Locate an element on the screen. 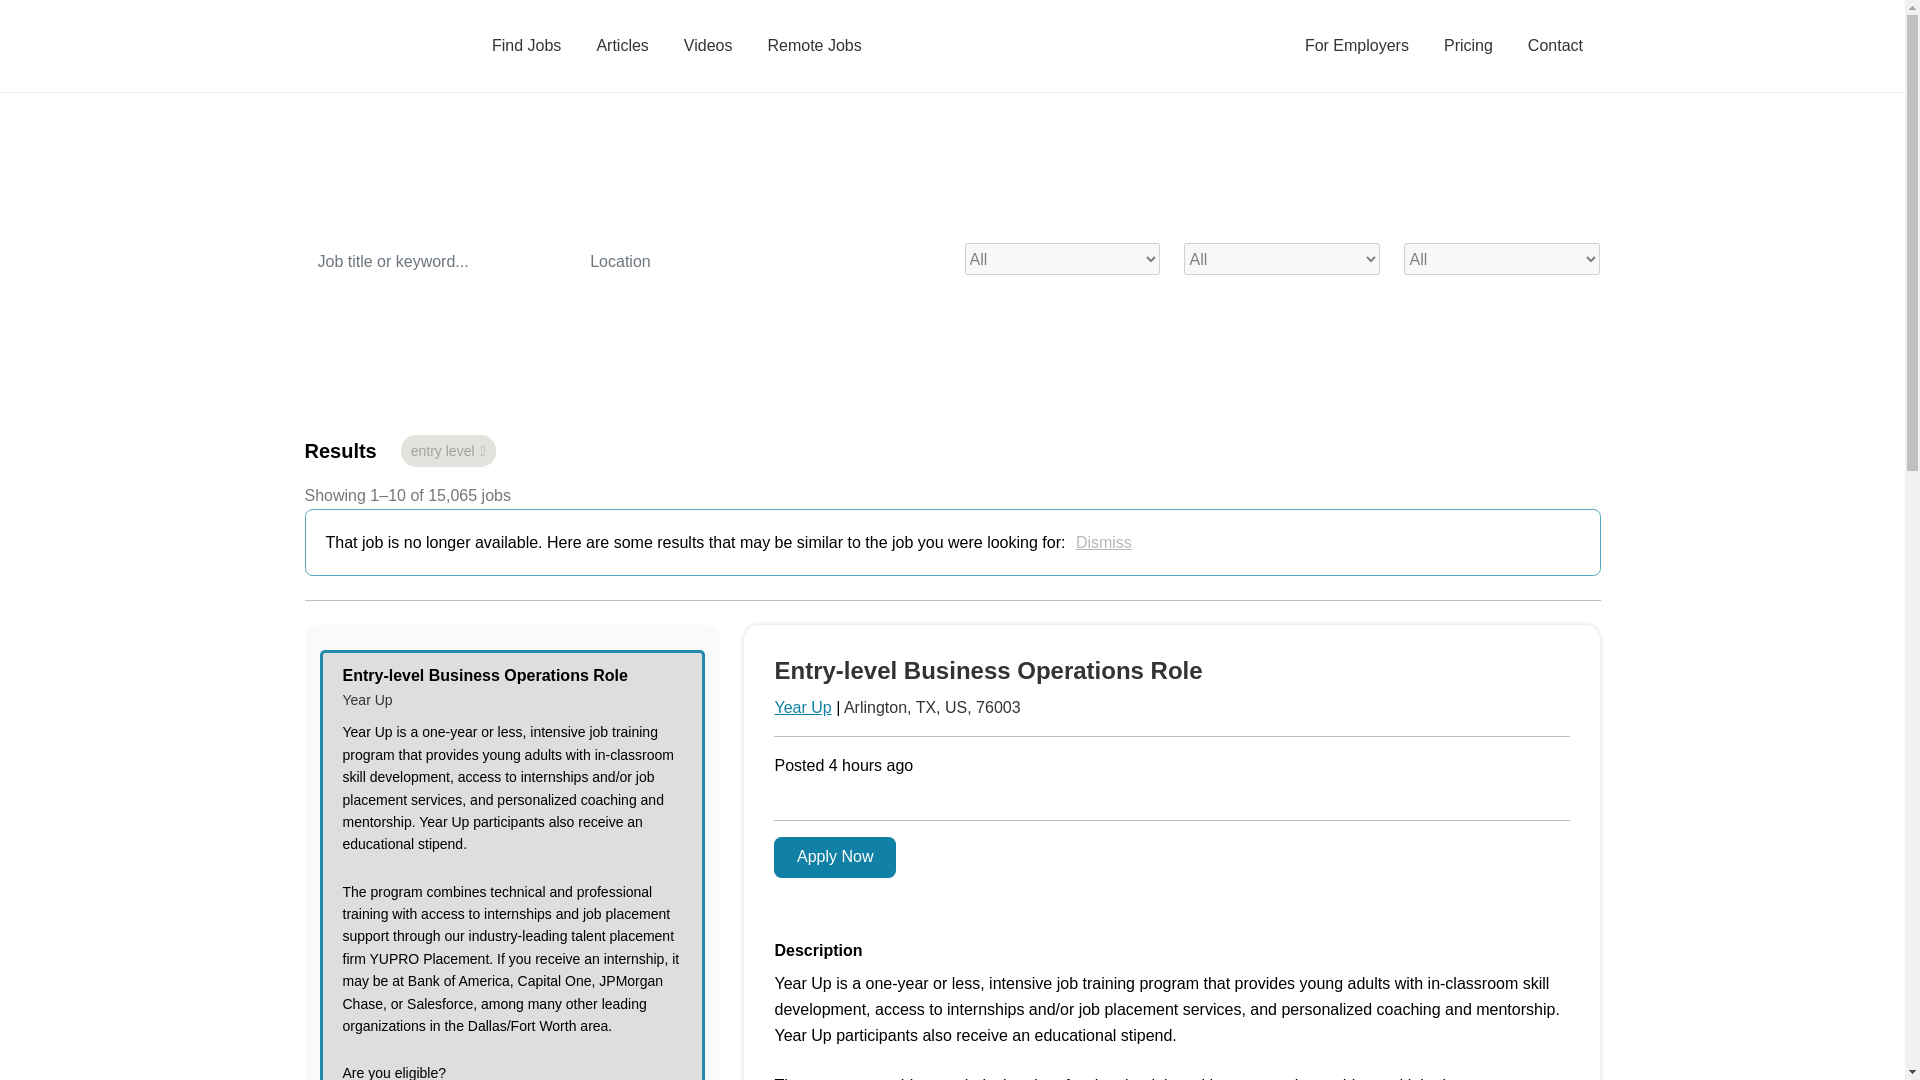 The image size is (1920, 1080). Search is located at coordinates (352, 317).